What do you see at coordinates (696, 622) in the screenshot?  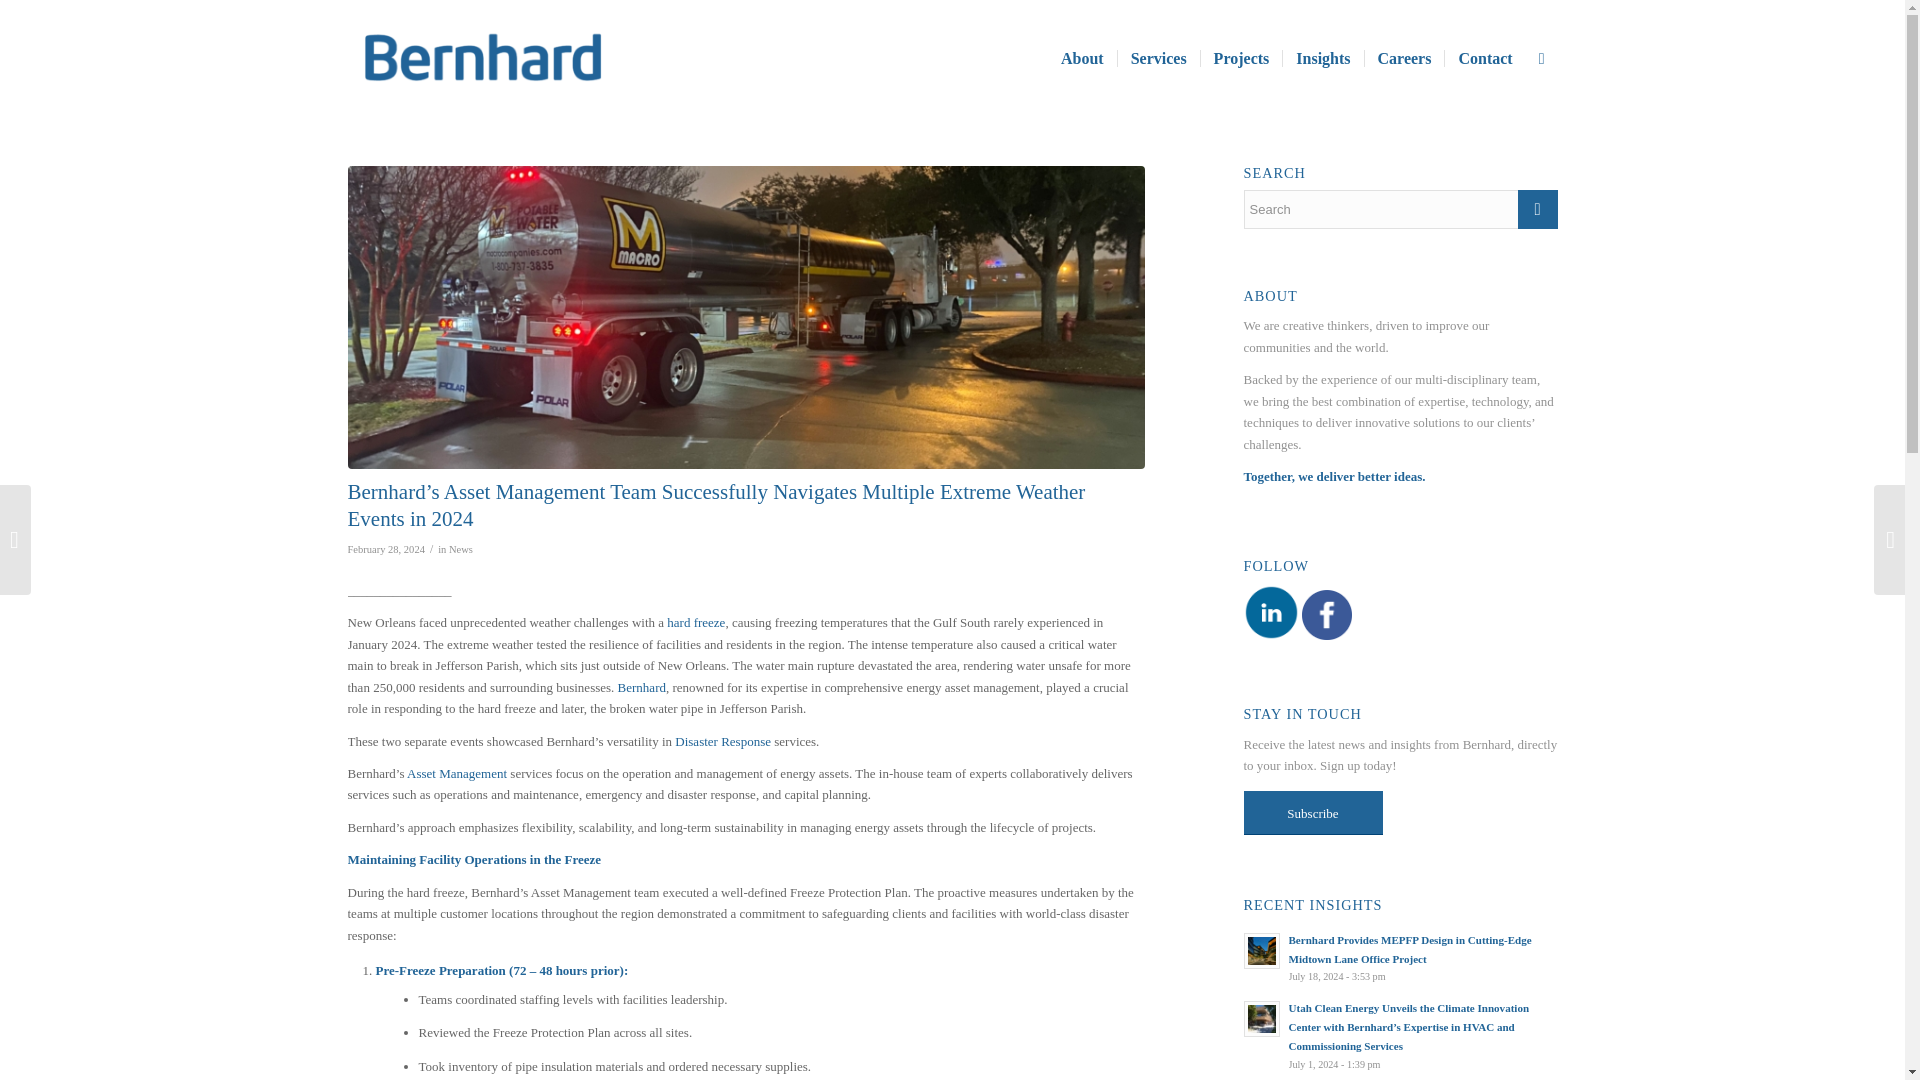 I see `hard freeze` at bounding box center [696, 622].